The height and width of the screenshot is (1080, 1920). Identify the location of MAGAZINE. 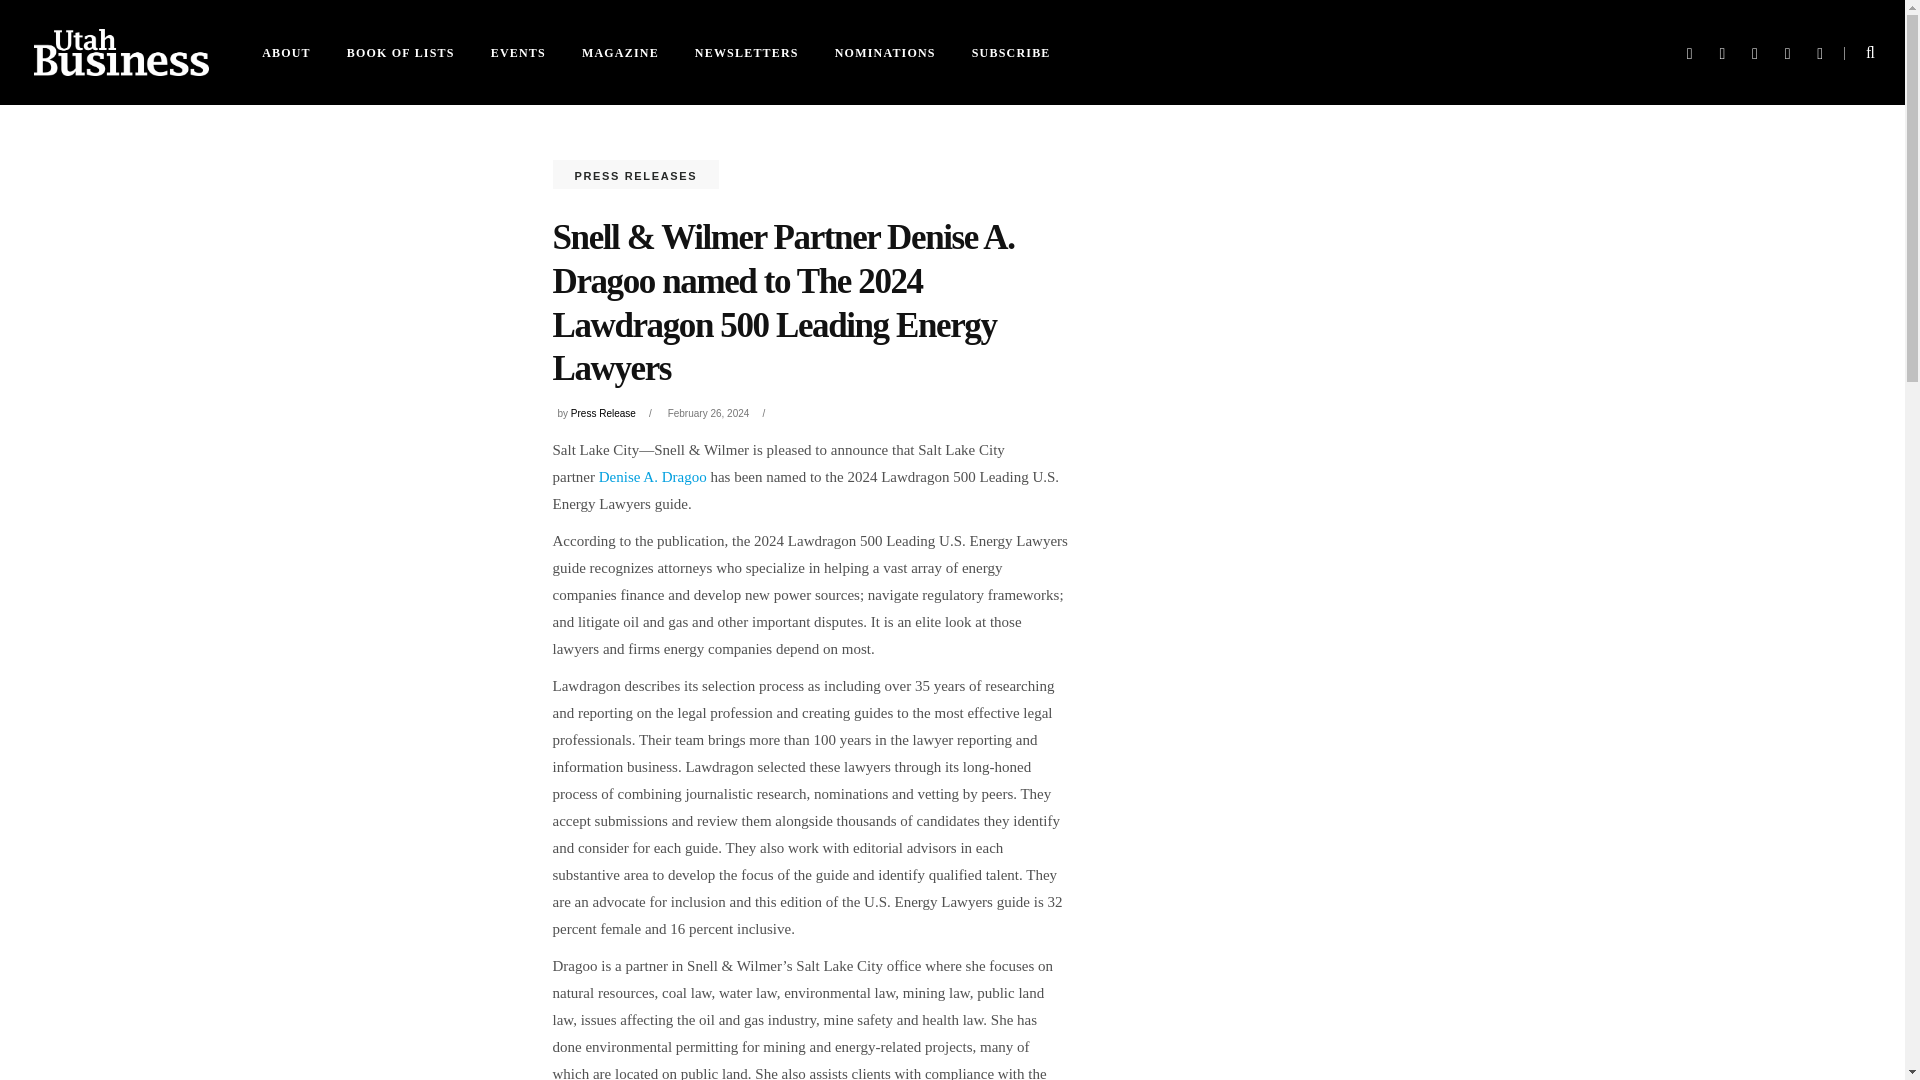
(620, 52).